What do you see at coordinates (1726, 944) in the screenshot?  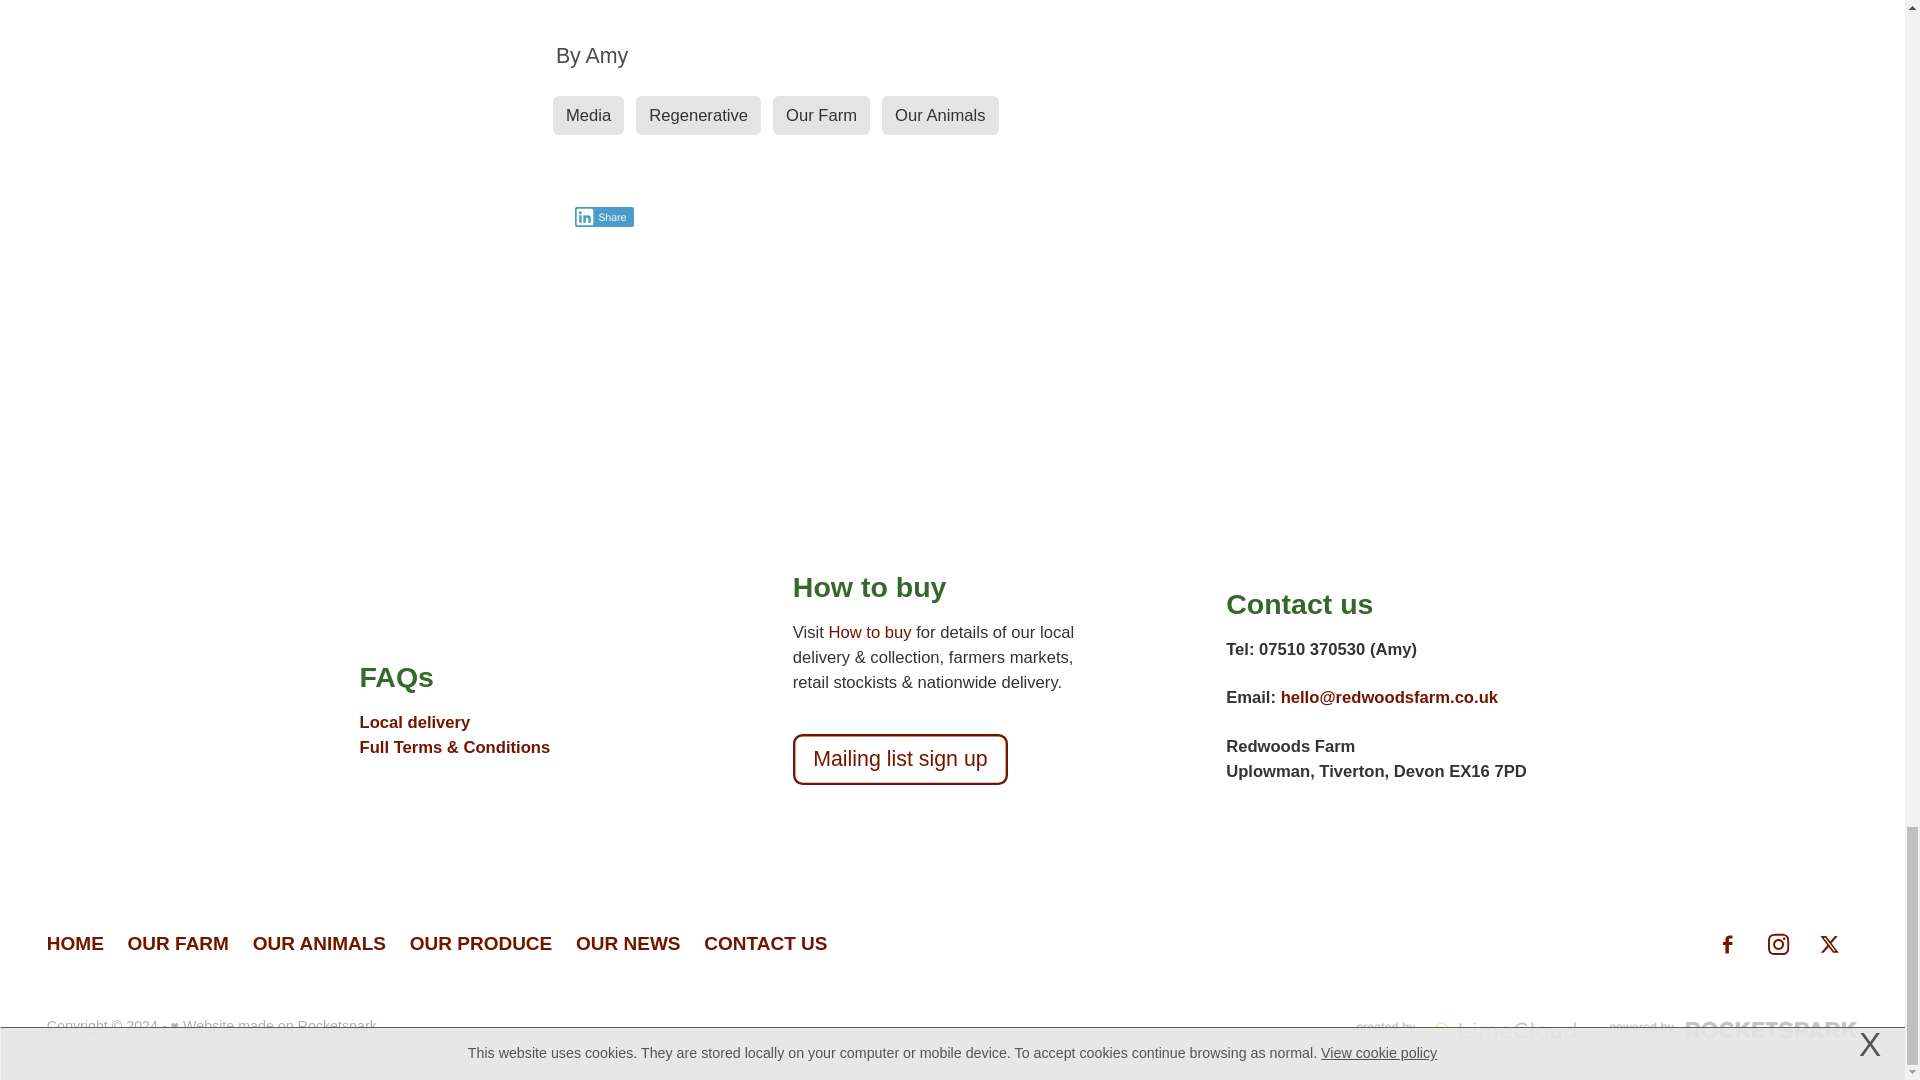 I see `A link to this website's Facebook.` at bounding box center [1726, 944].